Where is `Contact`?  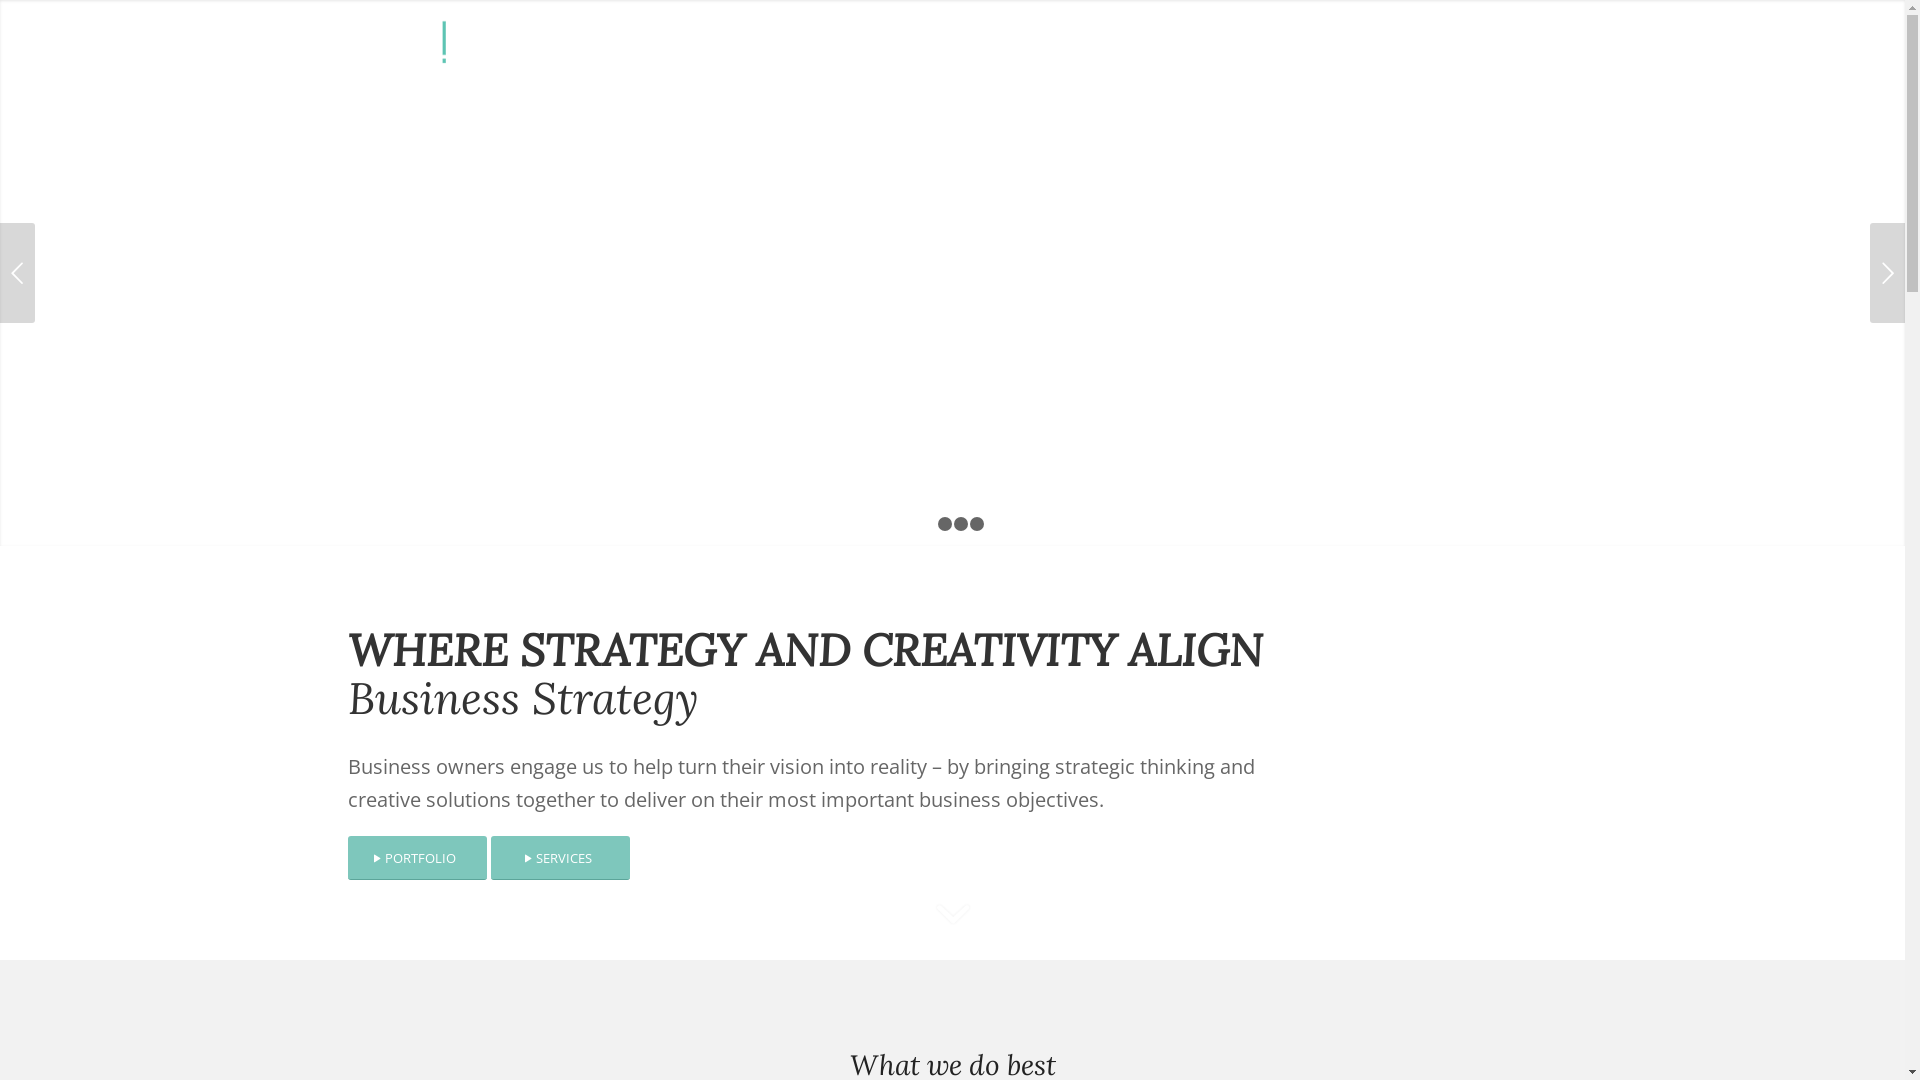 Contact is located at coordinates (1495, 51).